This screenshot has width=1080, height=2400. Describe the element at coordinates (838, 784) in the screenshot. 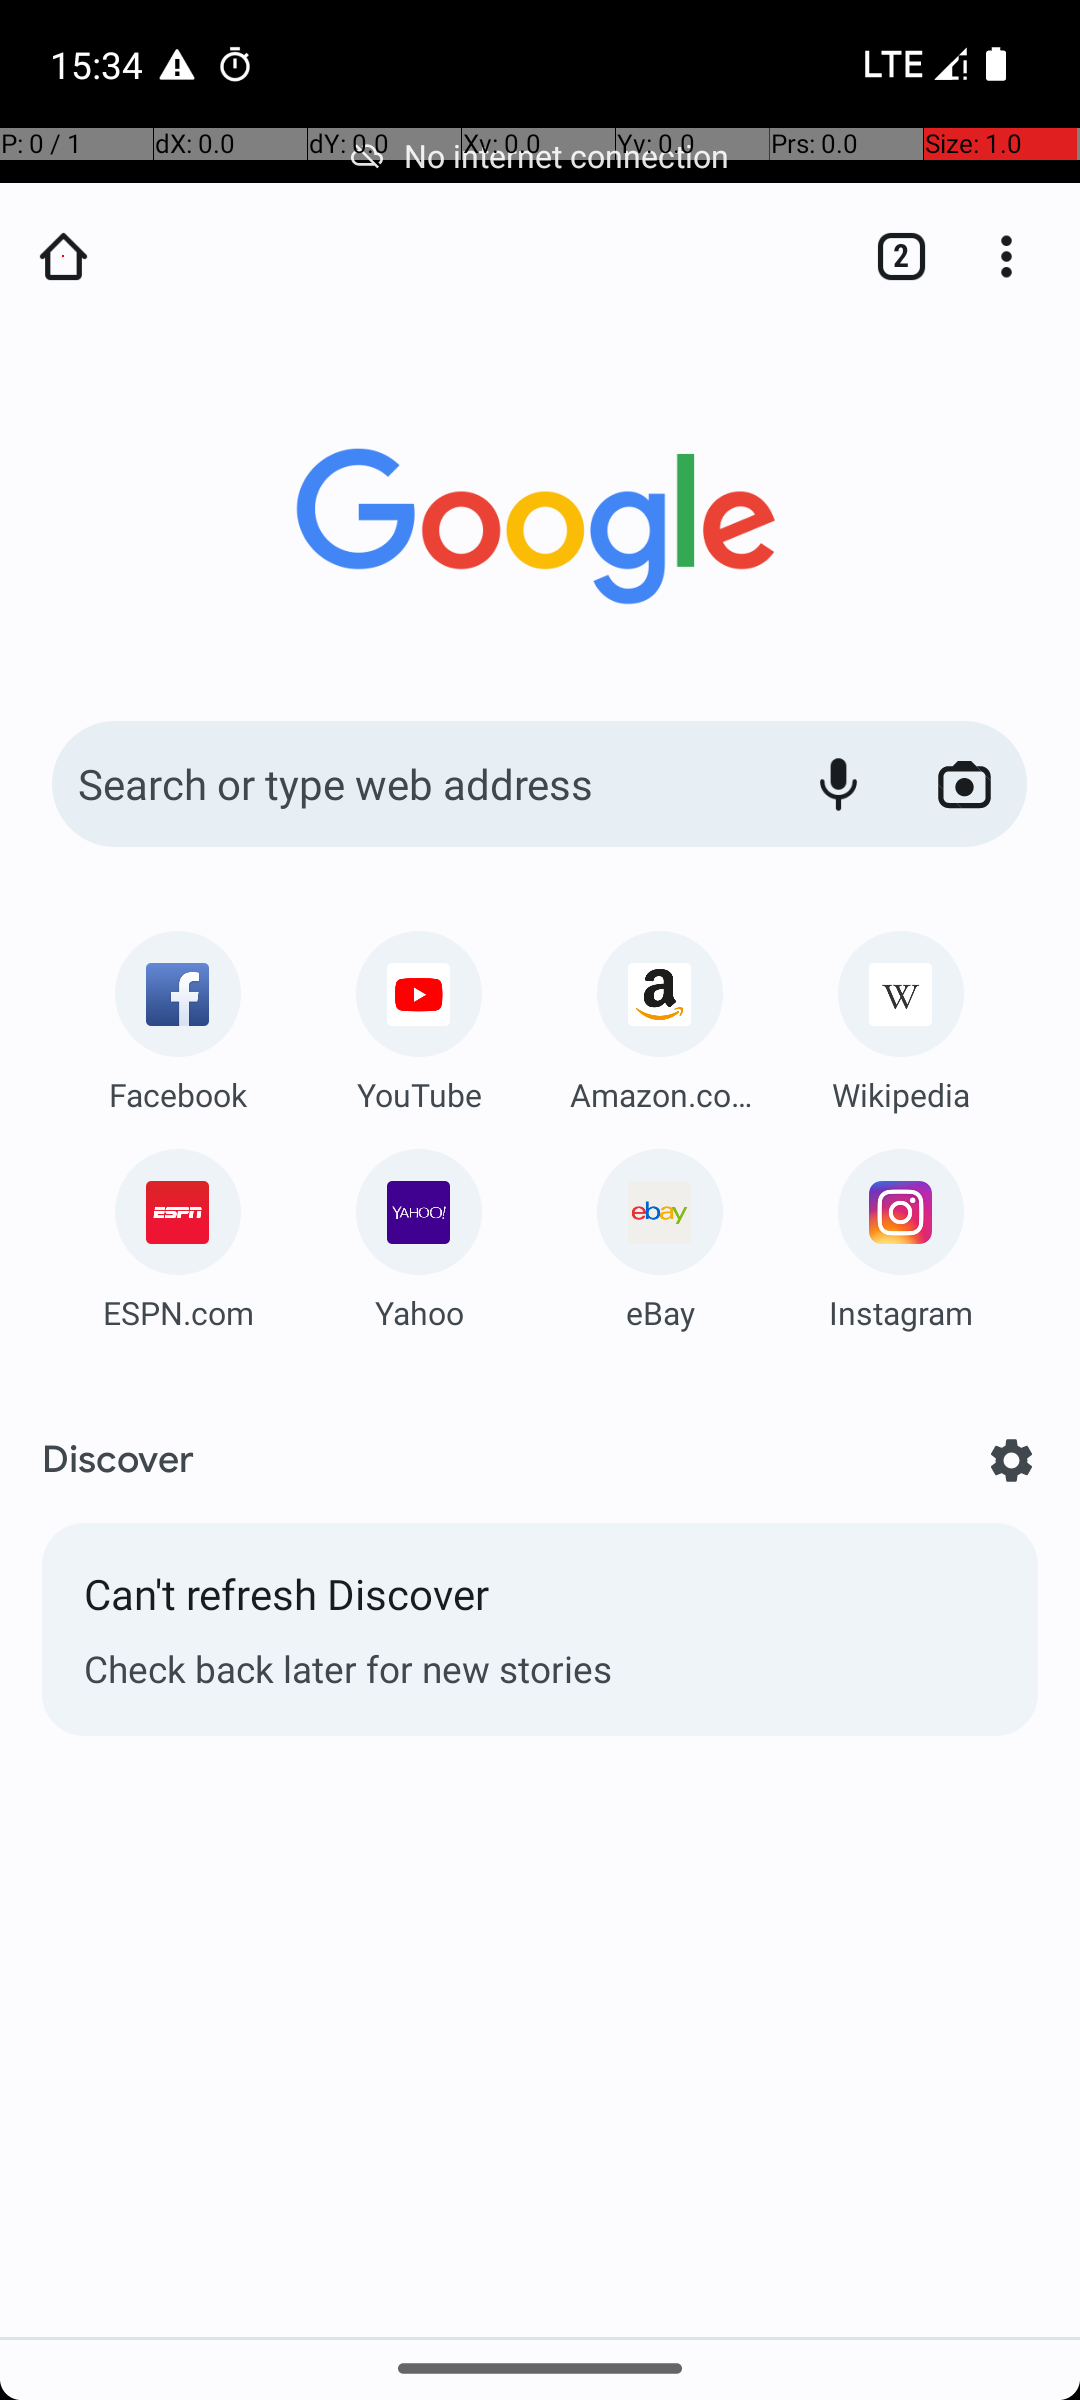

I see `Start voice search` at that location.